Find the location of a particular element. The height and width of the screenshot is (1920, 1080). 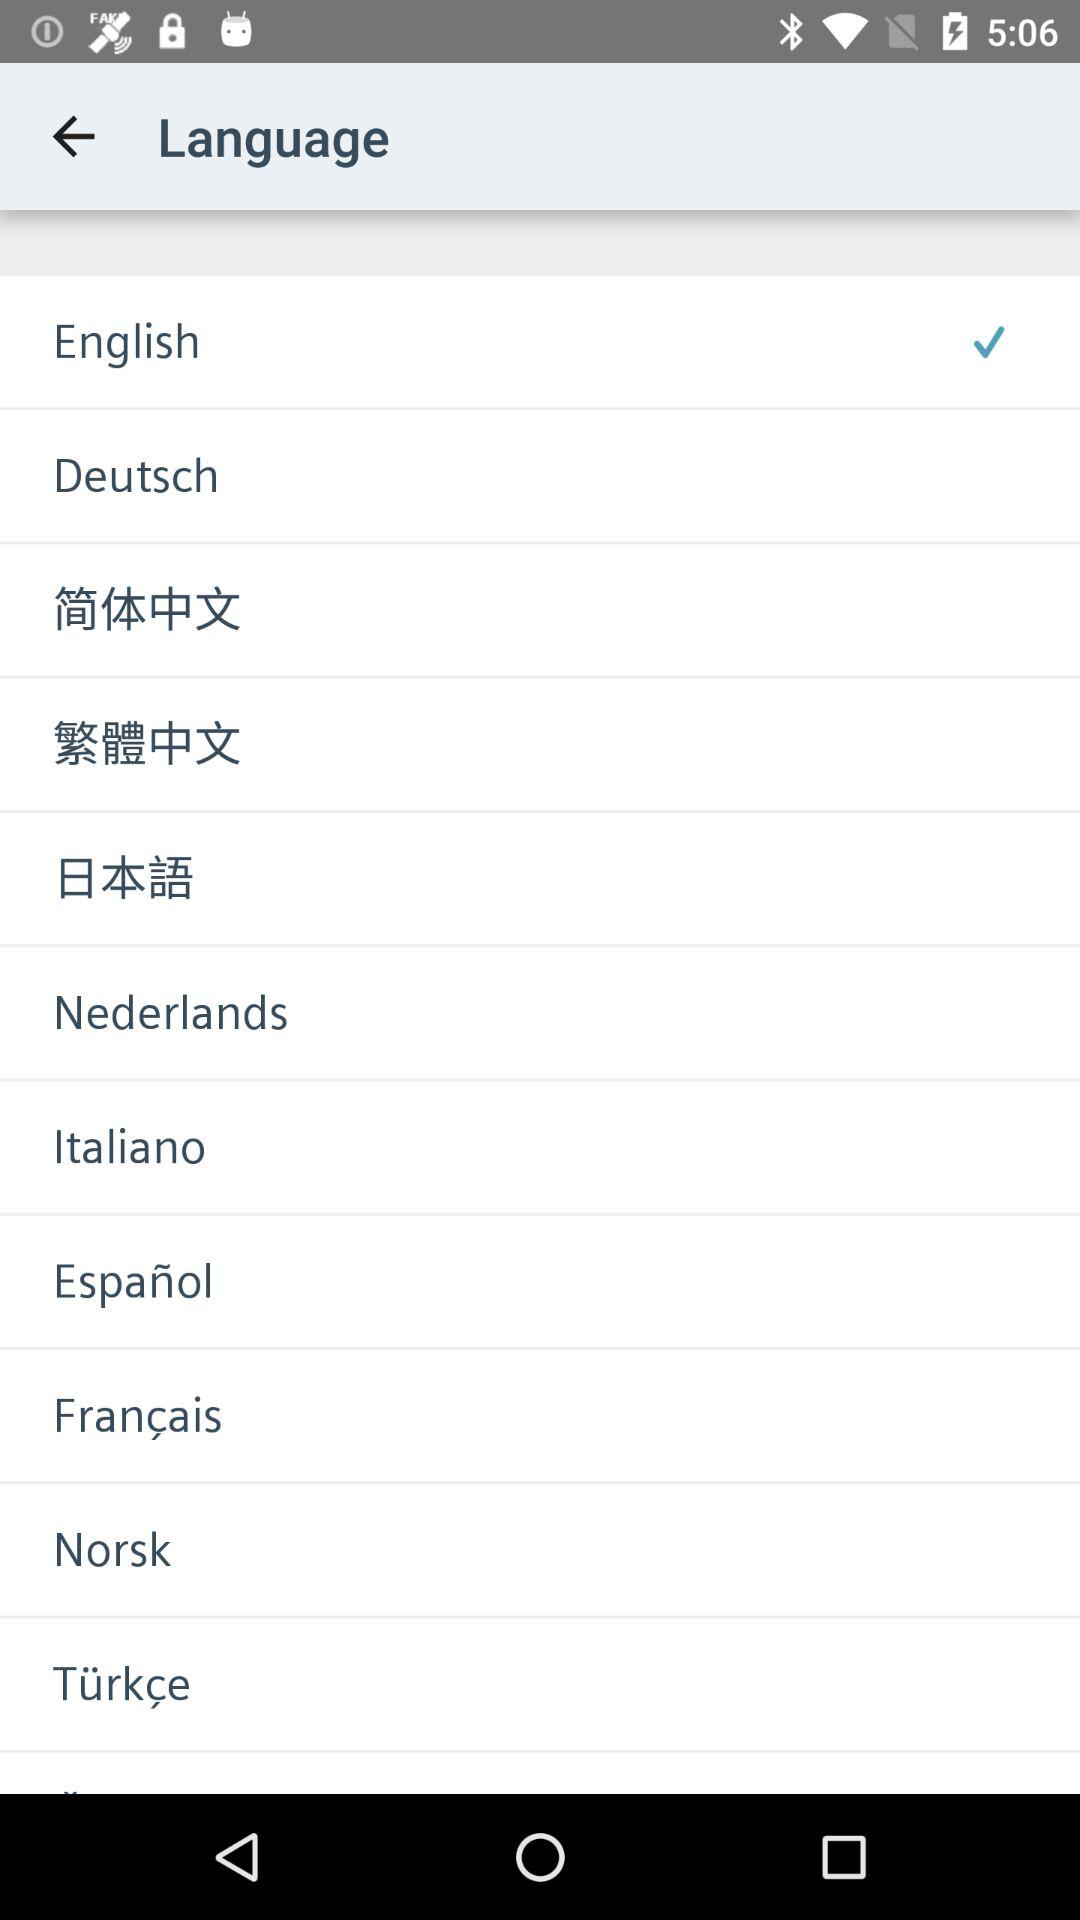

press the item below the deutsch item is located at coordinates (120, 610).